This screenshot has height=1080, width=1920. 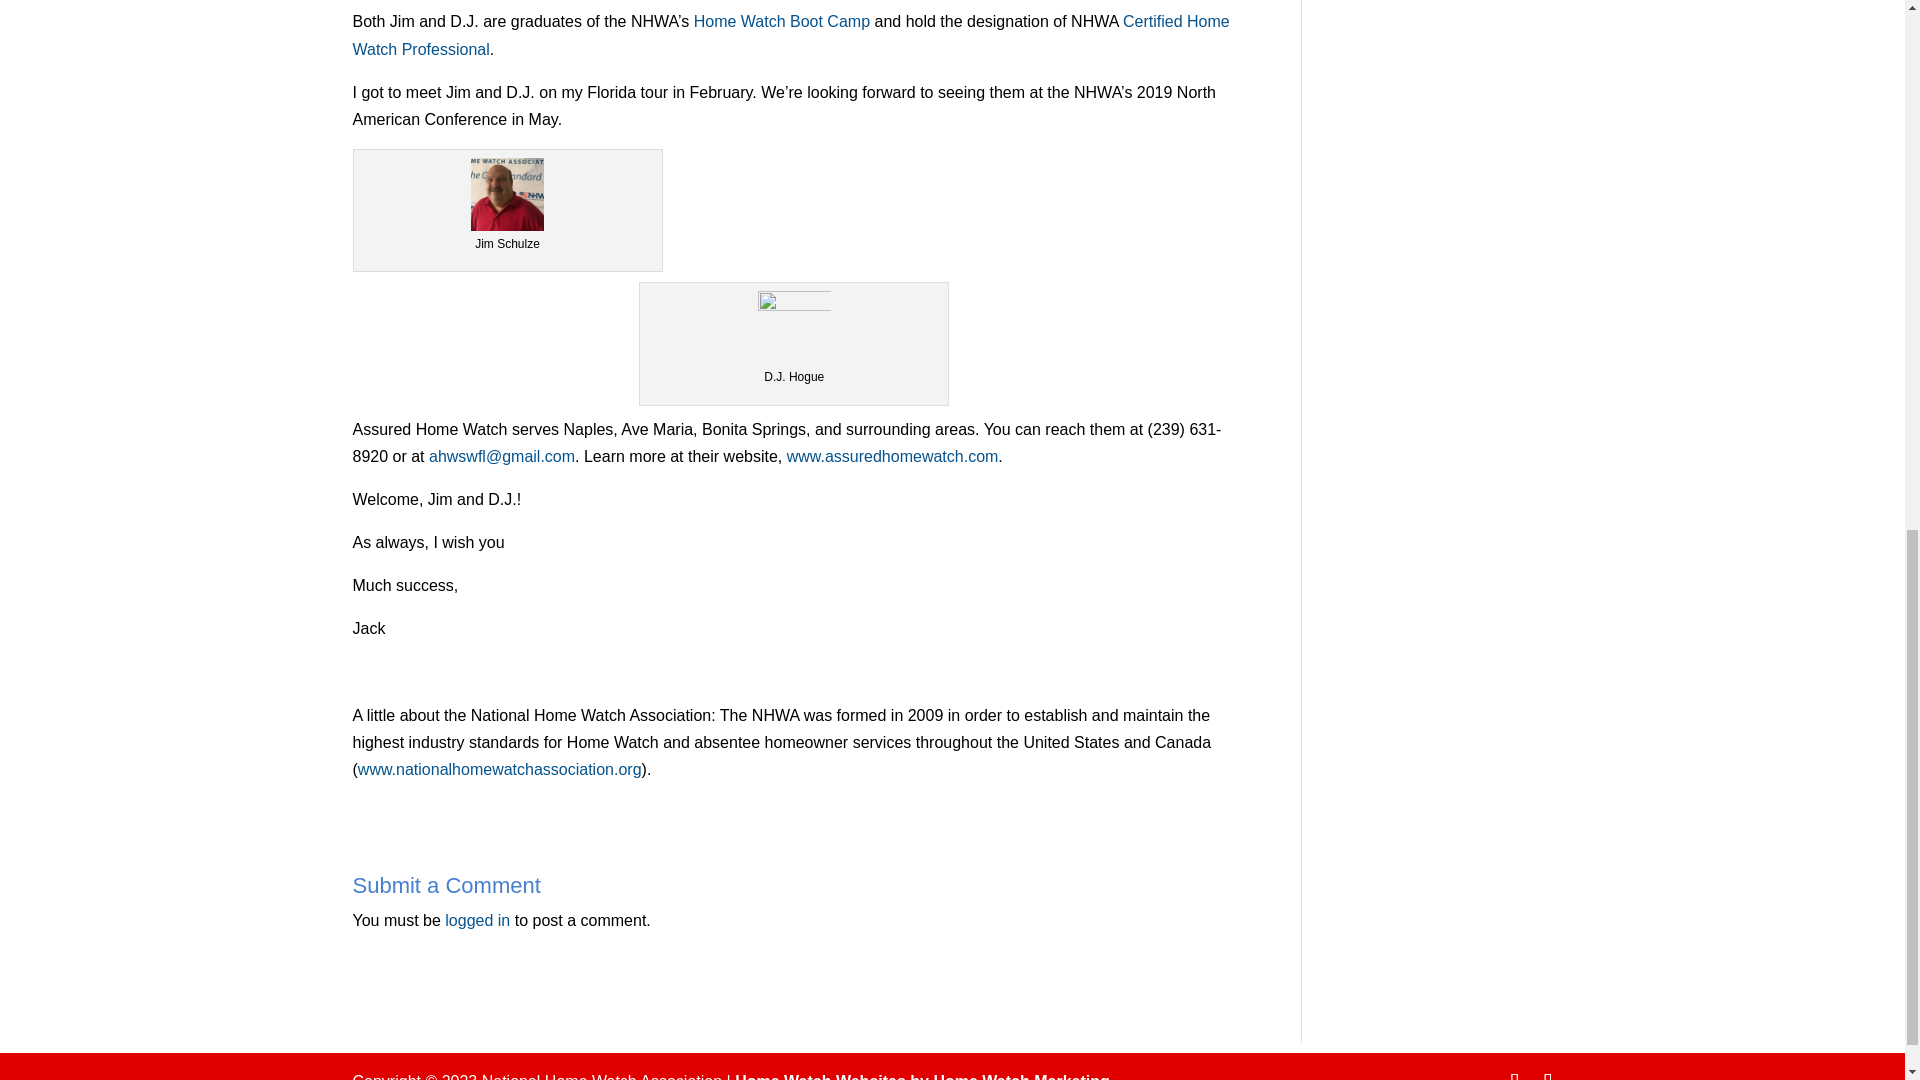 What do you see at coordinates (922, 1076) in the screenshot?
I see `Home Watch Websites by Home Watch Marketing` at bounding box center [922, 1076].